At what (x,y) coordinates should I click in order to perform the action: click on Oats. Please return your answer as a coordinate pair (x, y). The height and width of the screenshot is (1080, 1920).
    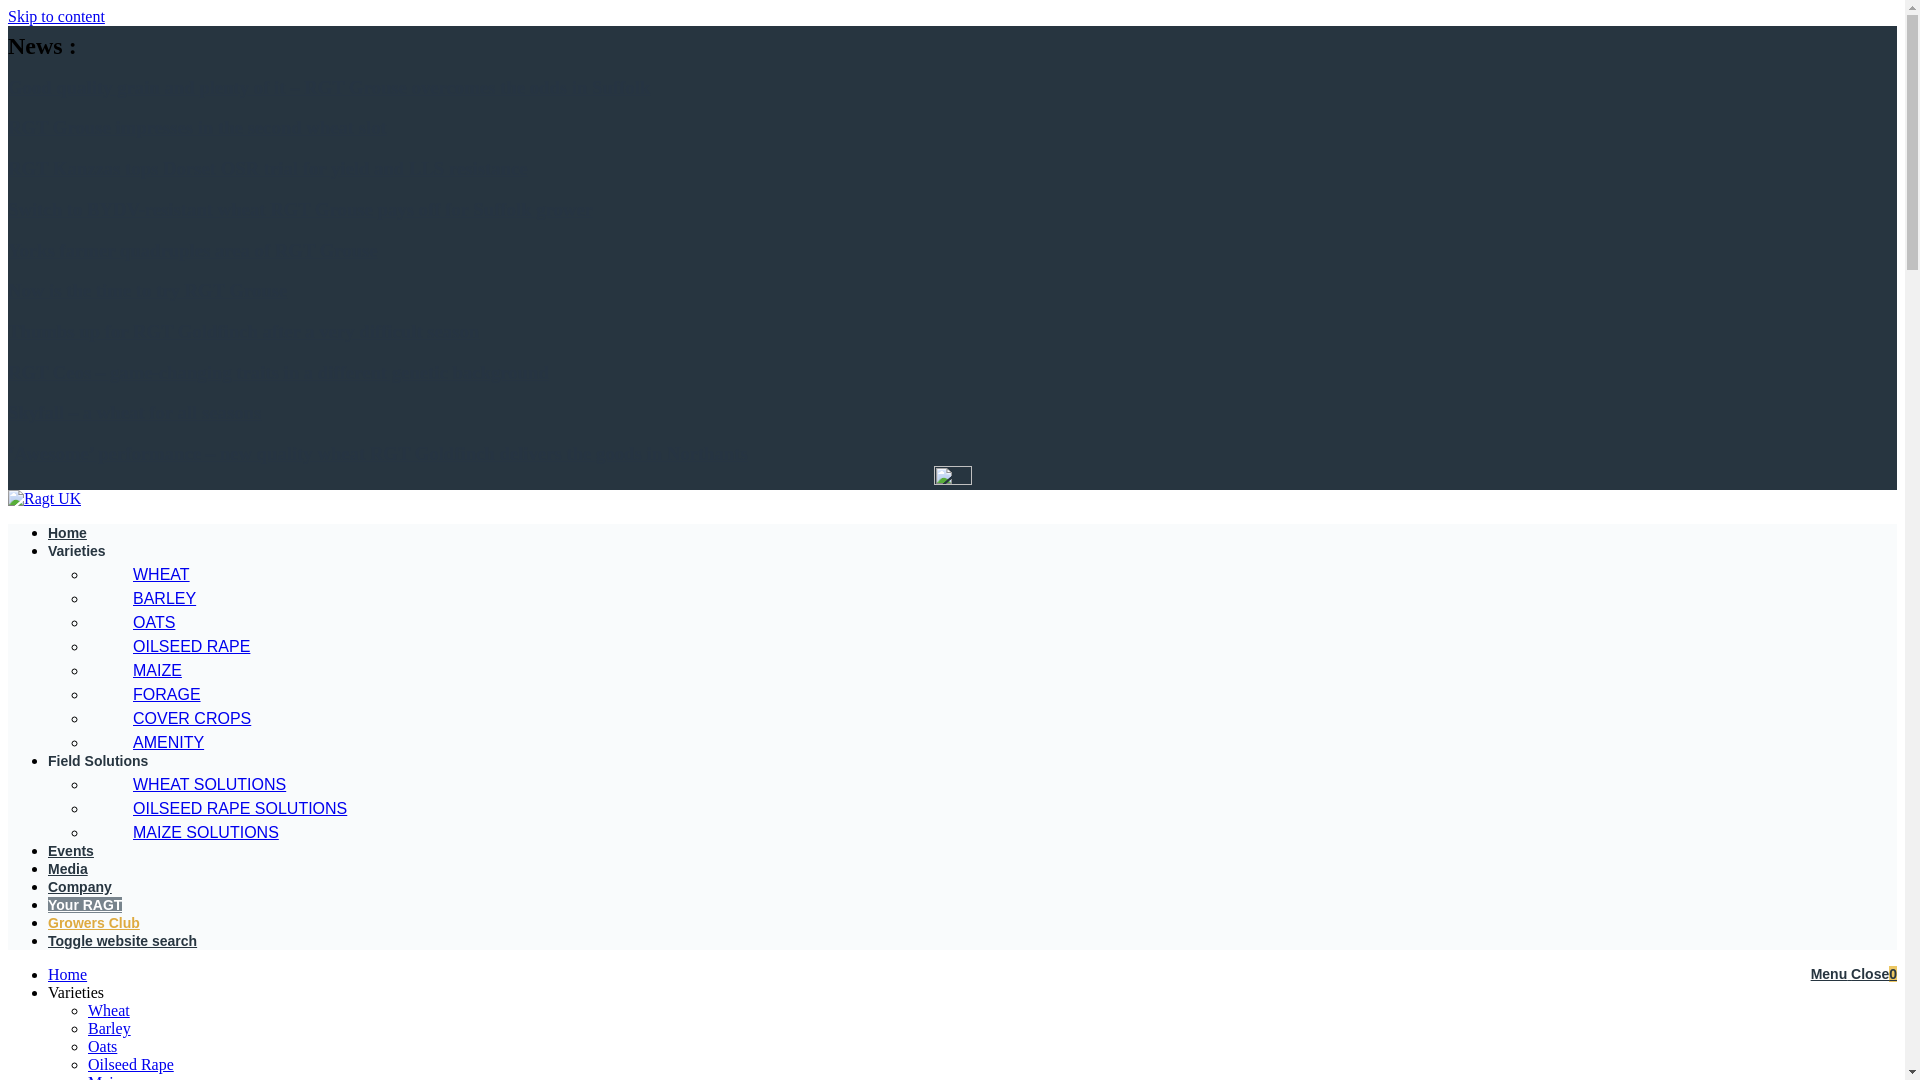
    Looking at the image, I should click on (102, 1046).